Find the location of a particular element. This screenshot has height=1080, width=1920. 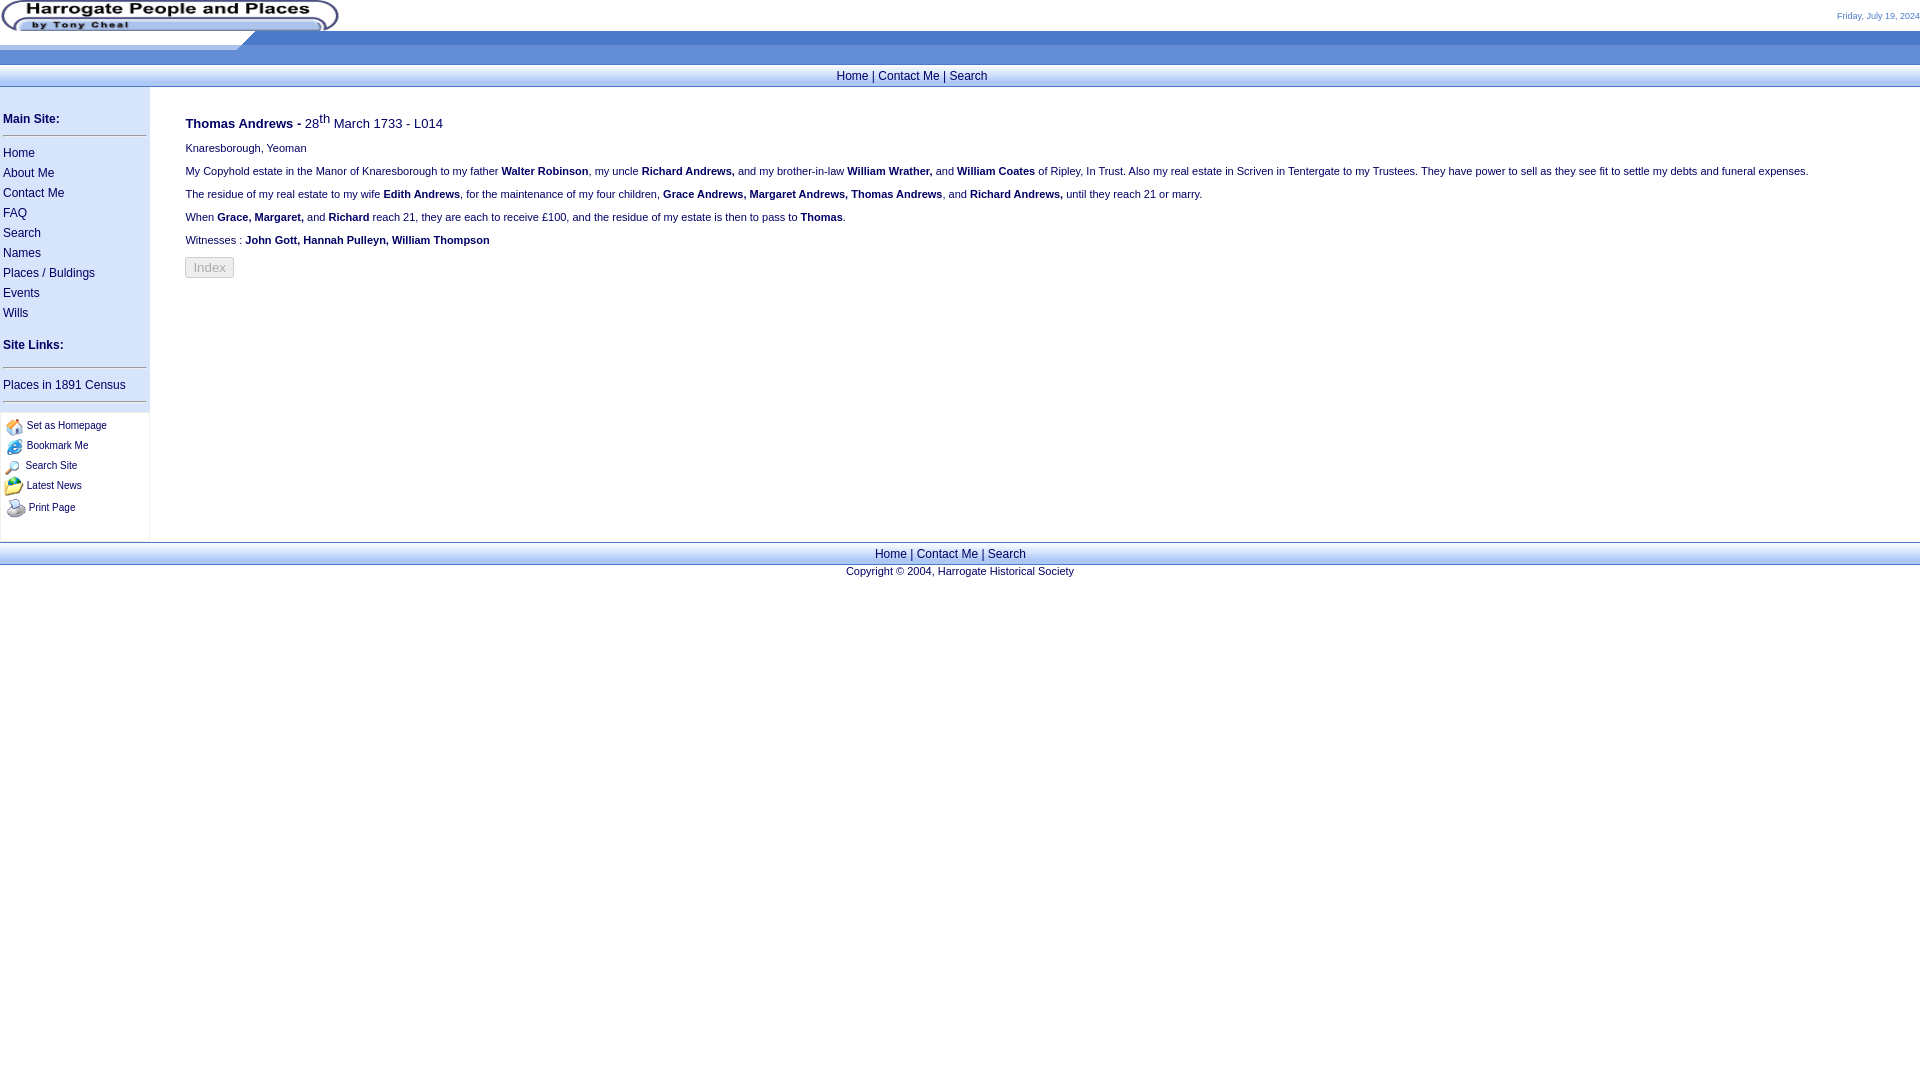

Search Site is located at coordinates (52, 465).